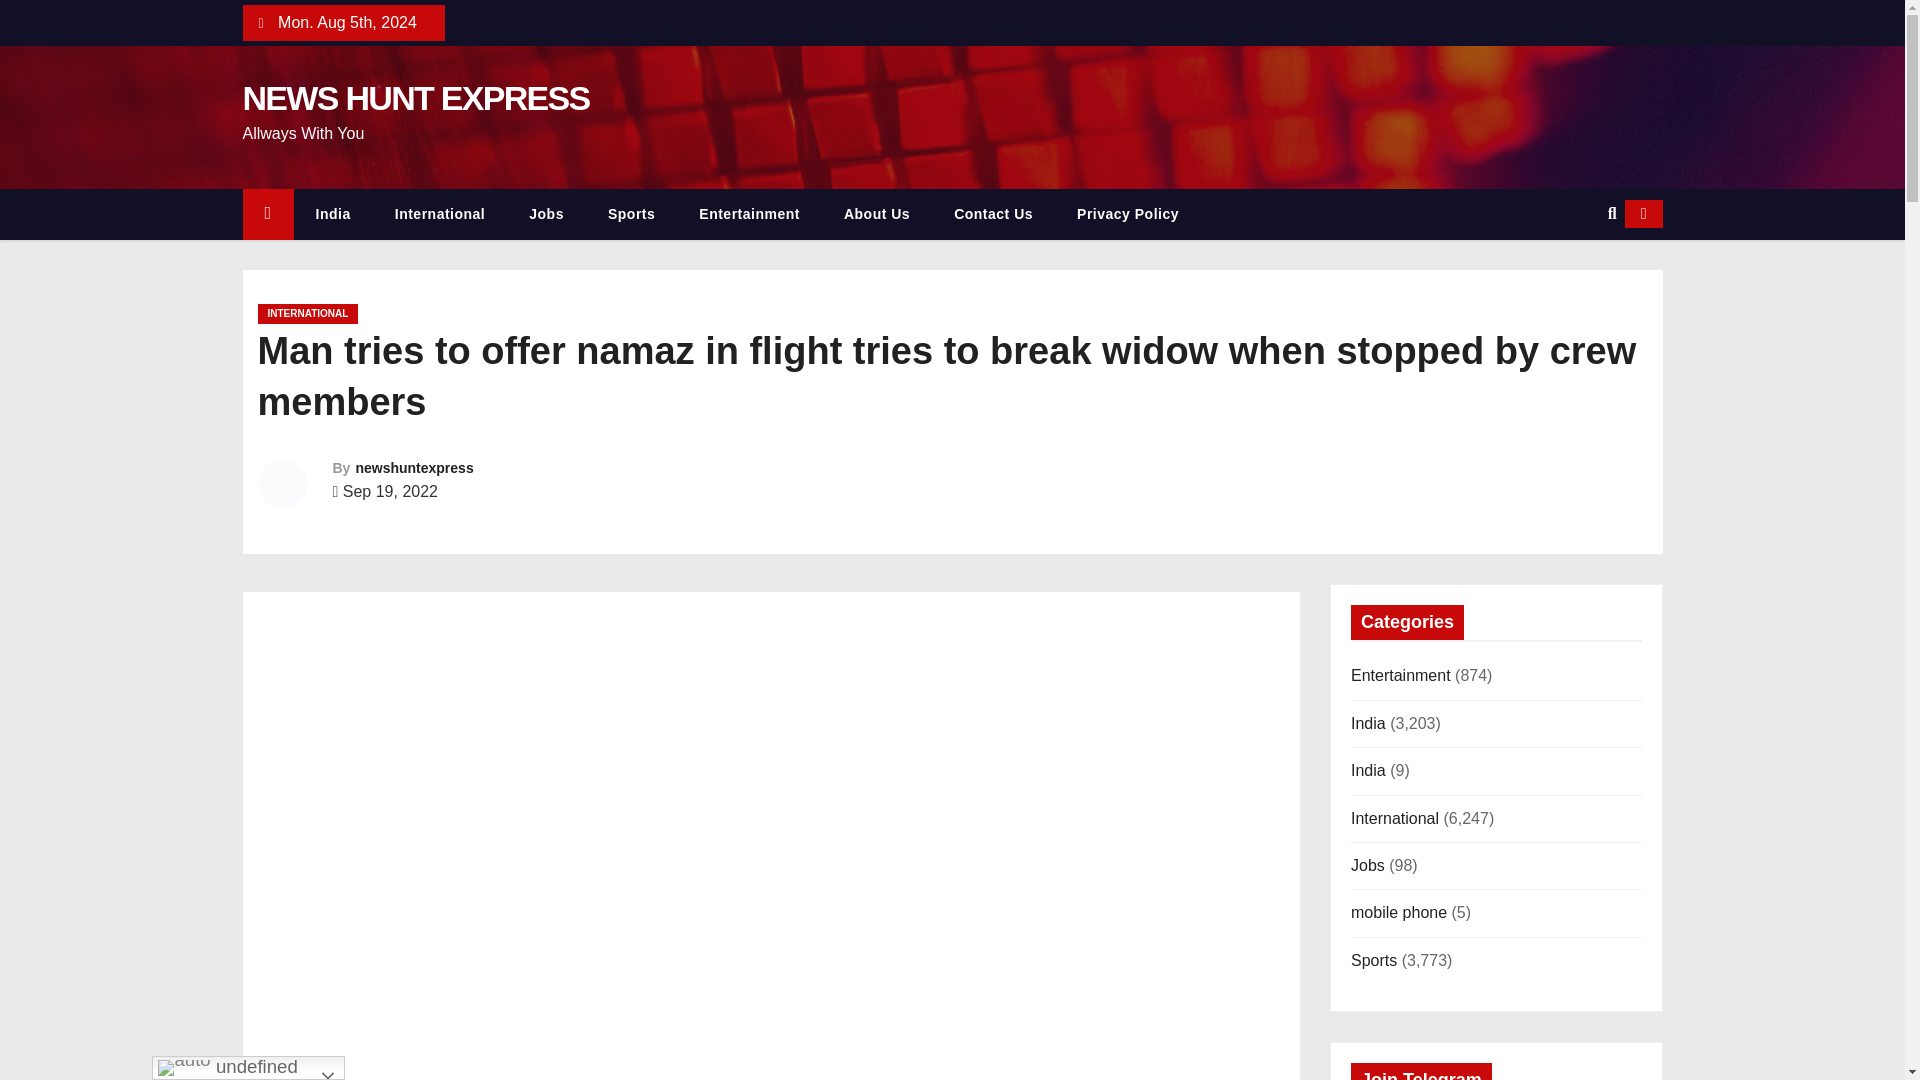 The width and height of the screenshot is (1920, 1080). What do you see at coordinates (332, 214) in the screenshot?
I see `India` at bounding box center [332, 214].